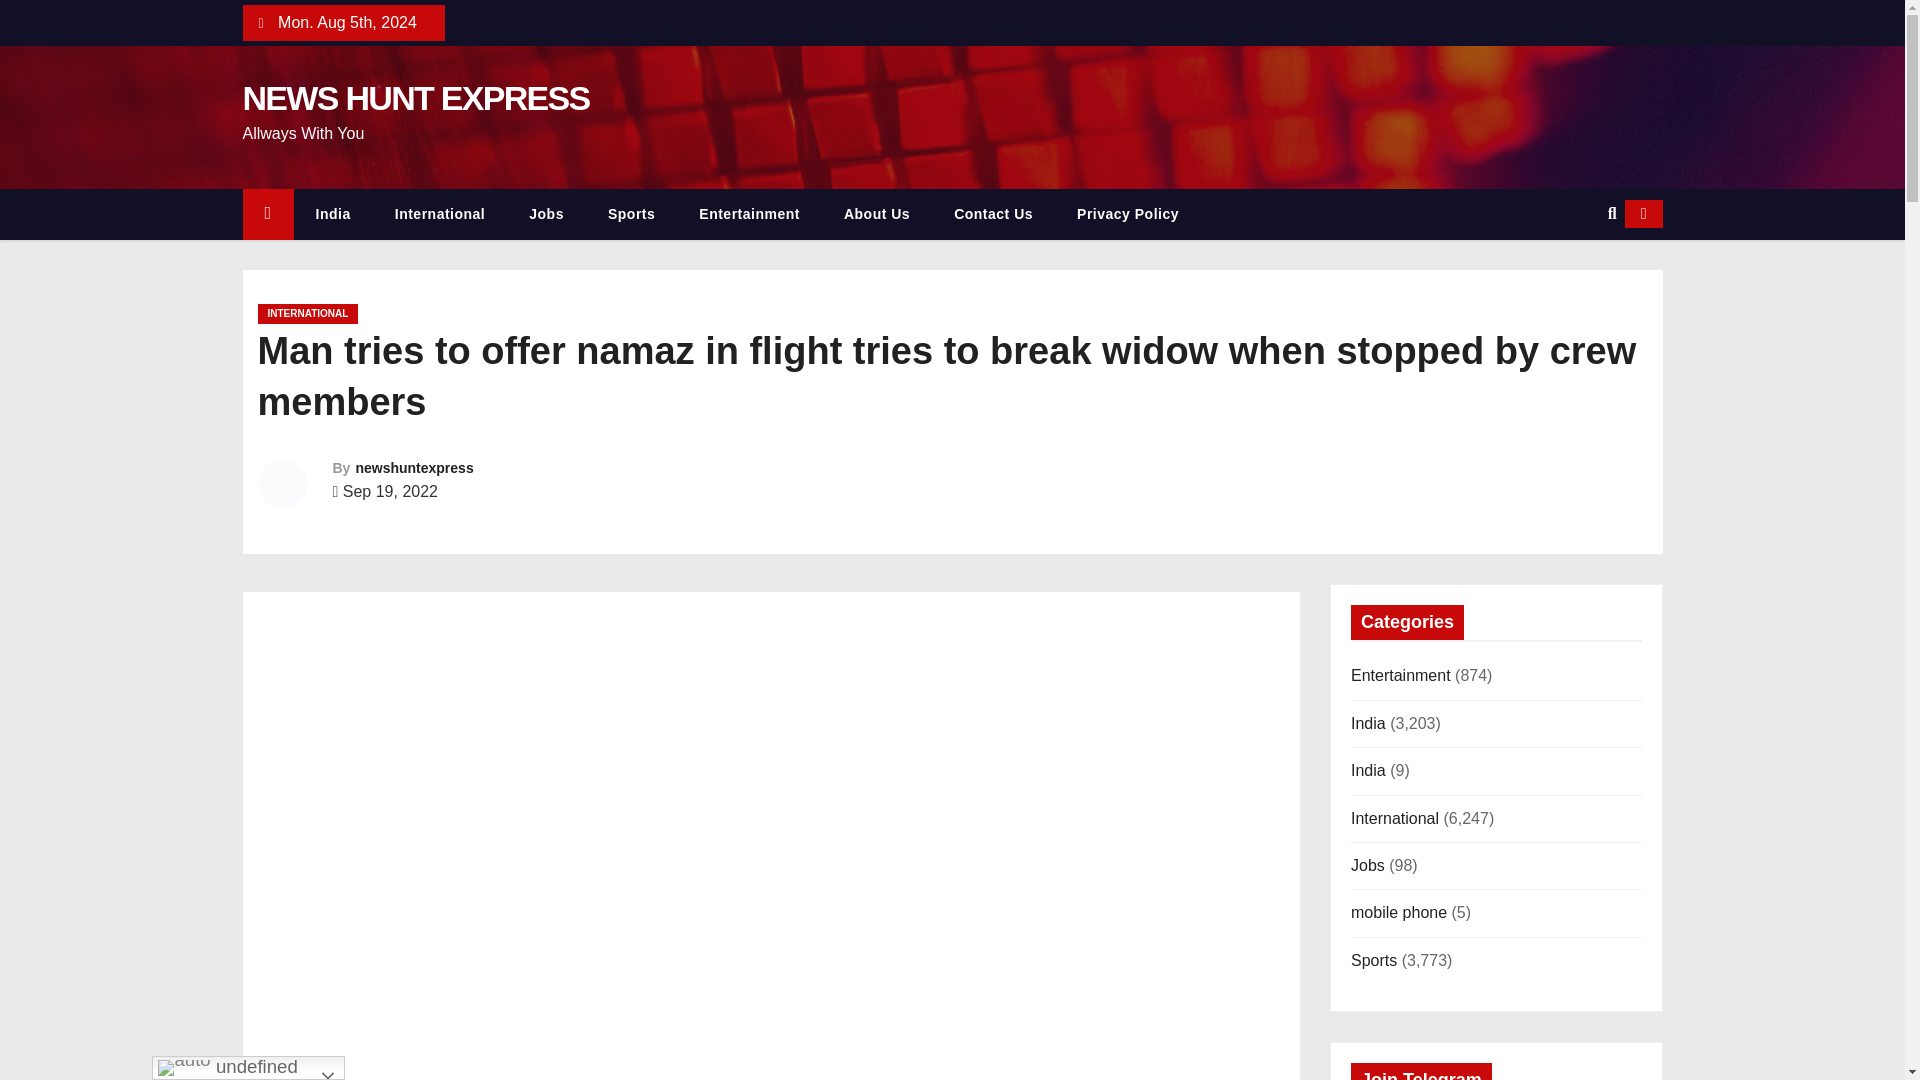 The width and height of the screenshot is (1920, 1080). What do you see at coordinates (332, 214) in the screenshot?
I see `India` at bounding box center [332, 214].